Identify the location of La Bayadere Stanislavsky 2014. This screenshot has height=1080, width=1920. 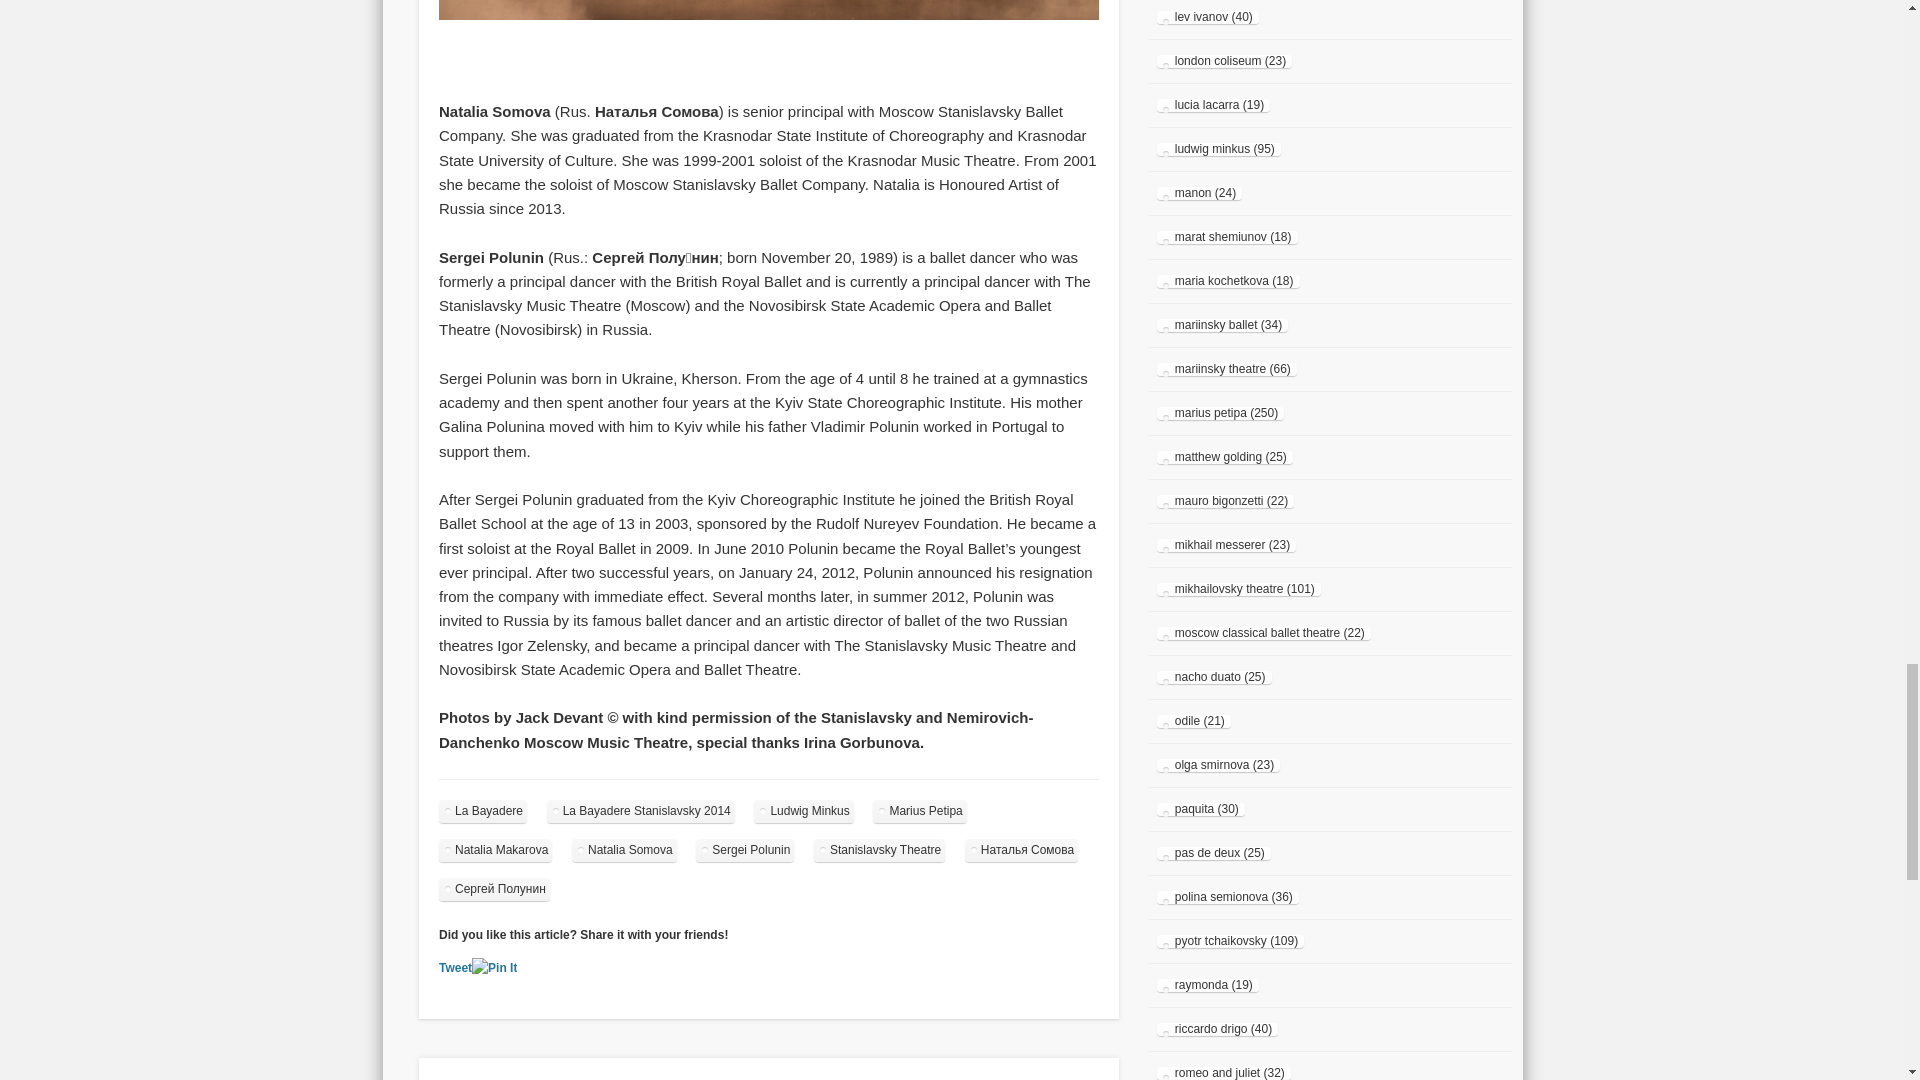
(641, 811).